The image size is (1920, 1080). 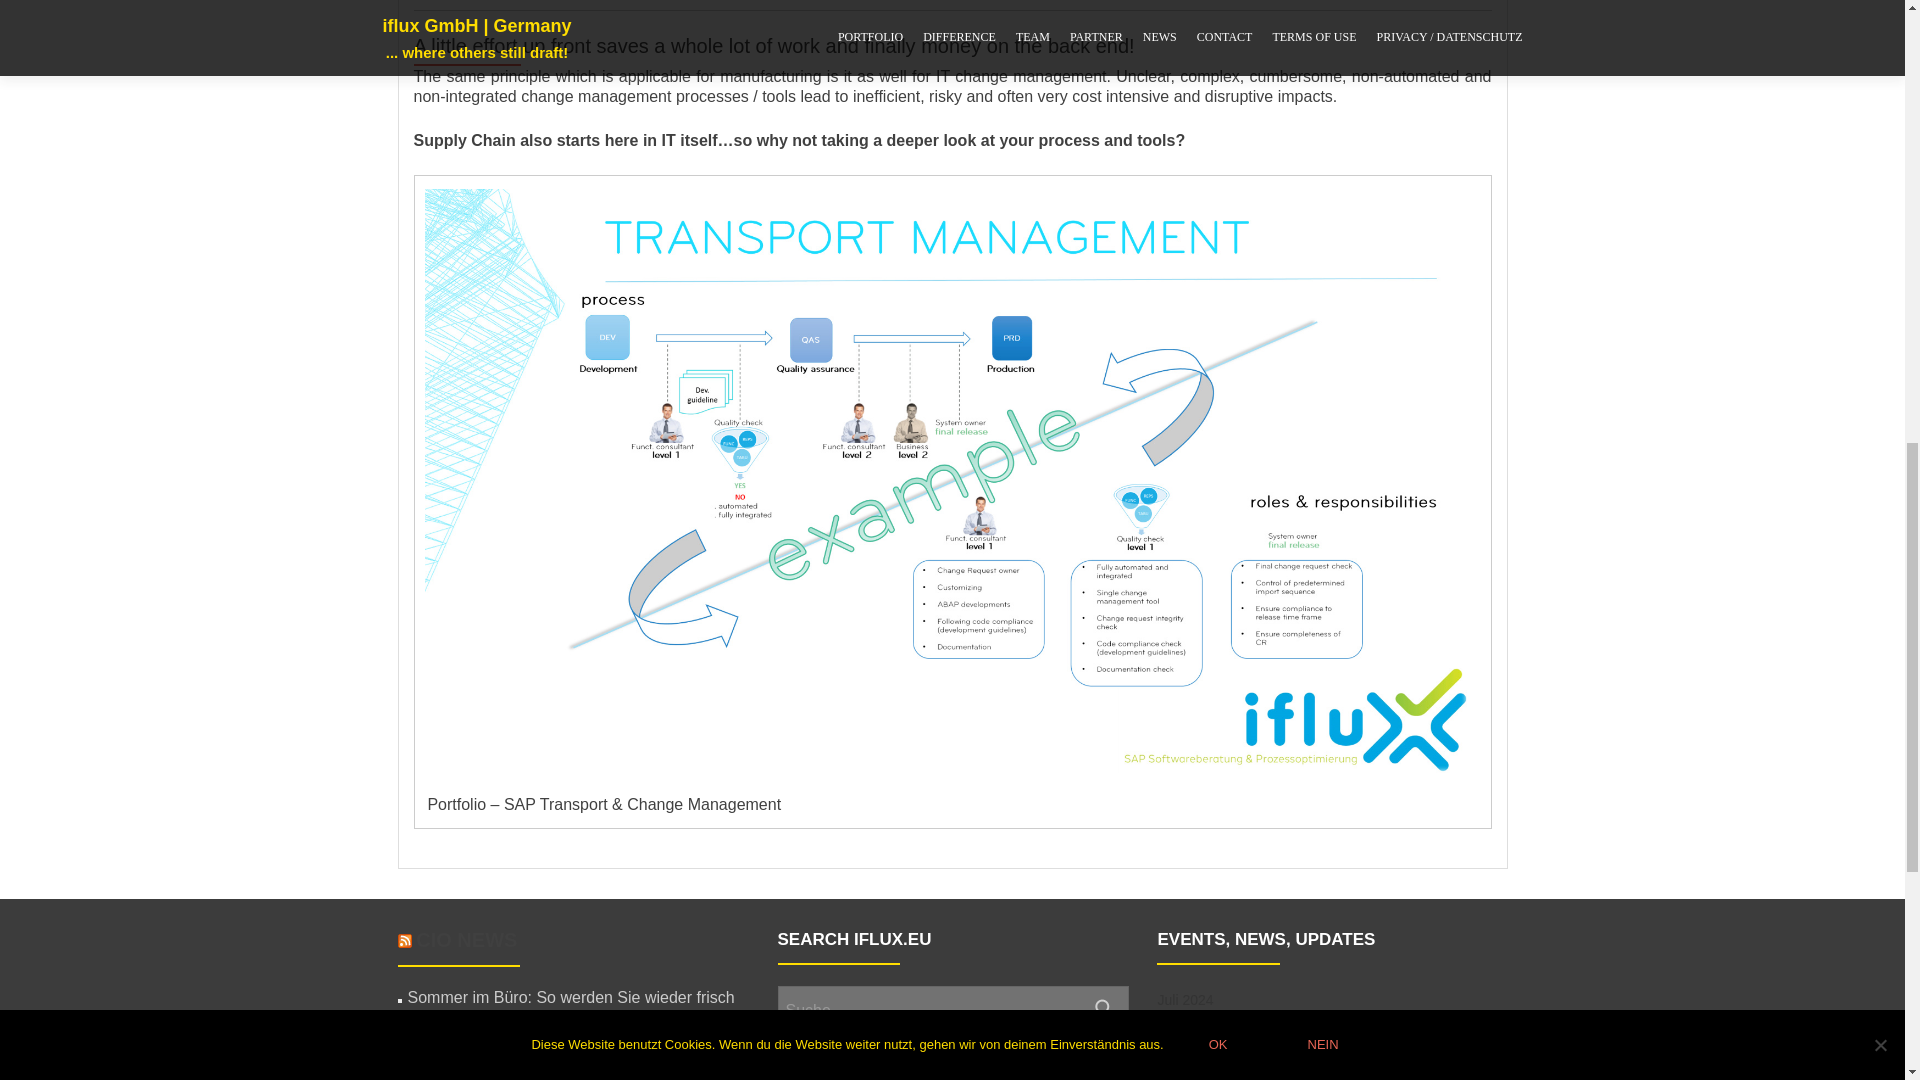 I want to click on Suche, so click(x=1104, y=1009).